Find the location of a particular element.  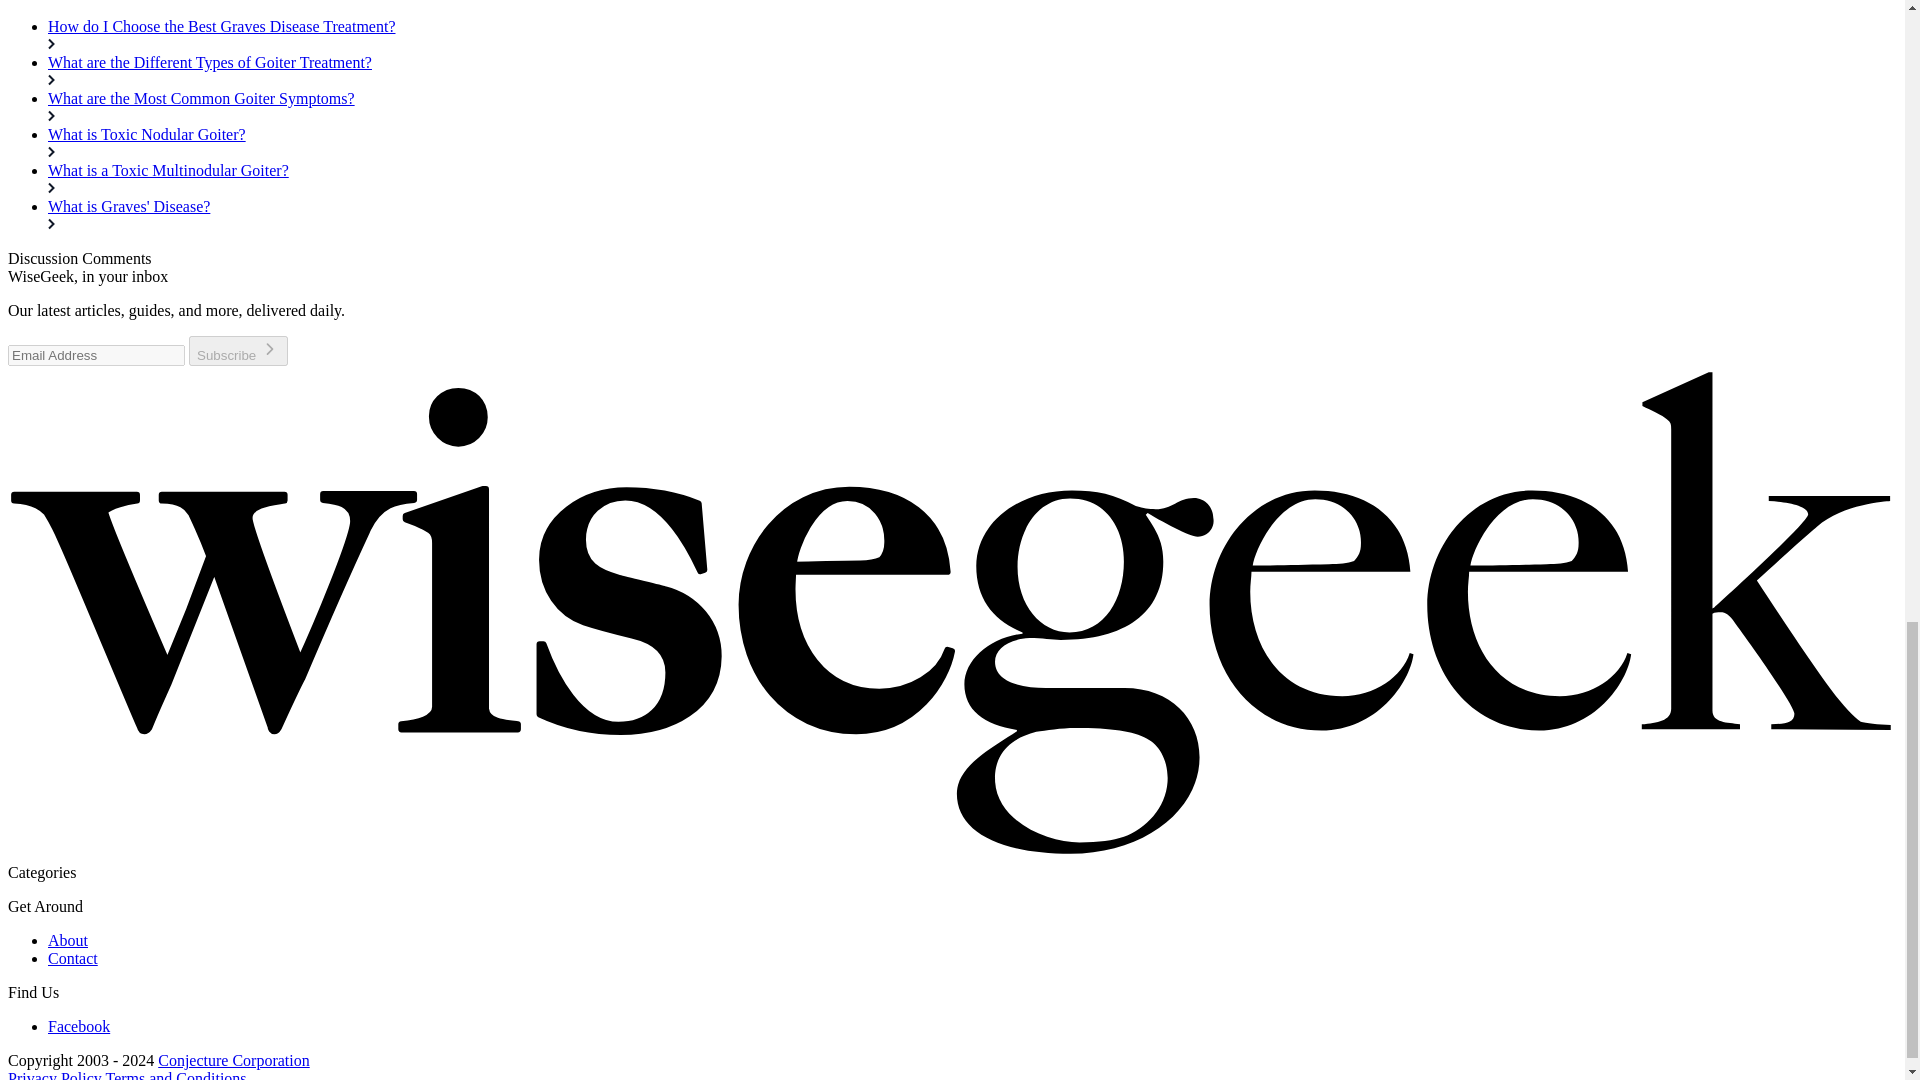

Facebook is located at coordinates (78, 1026).